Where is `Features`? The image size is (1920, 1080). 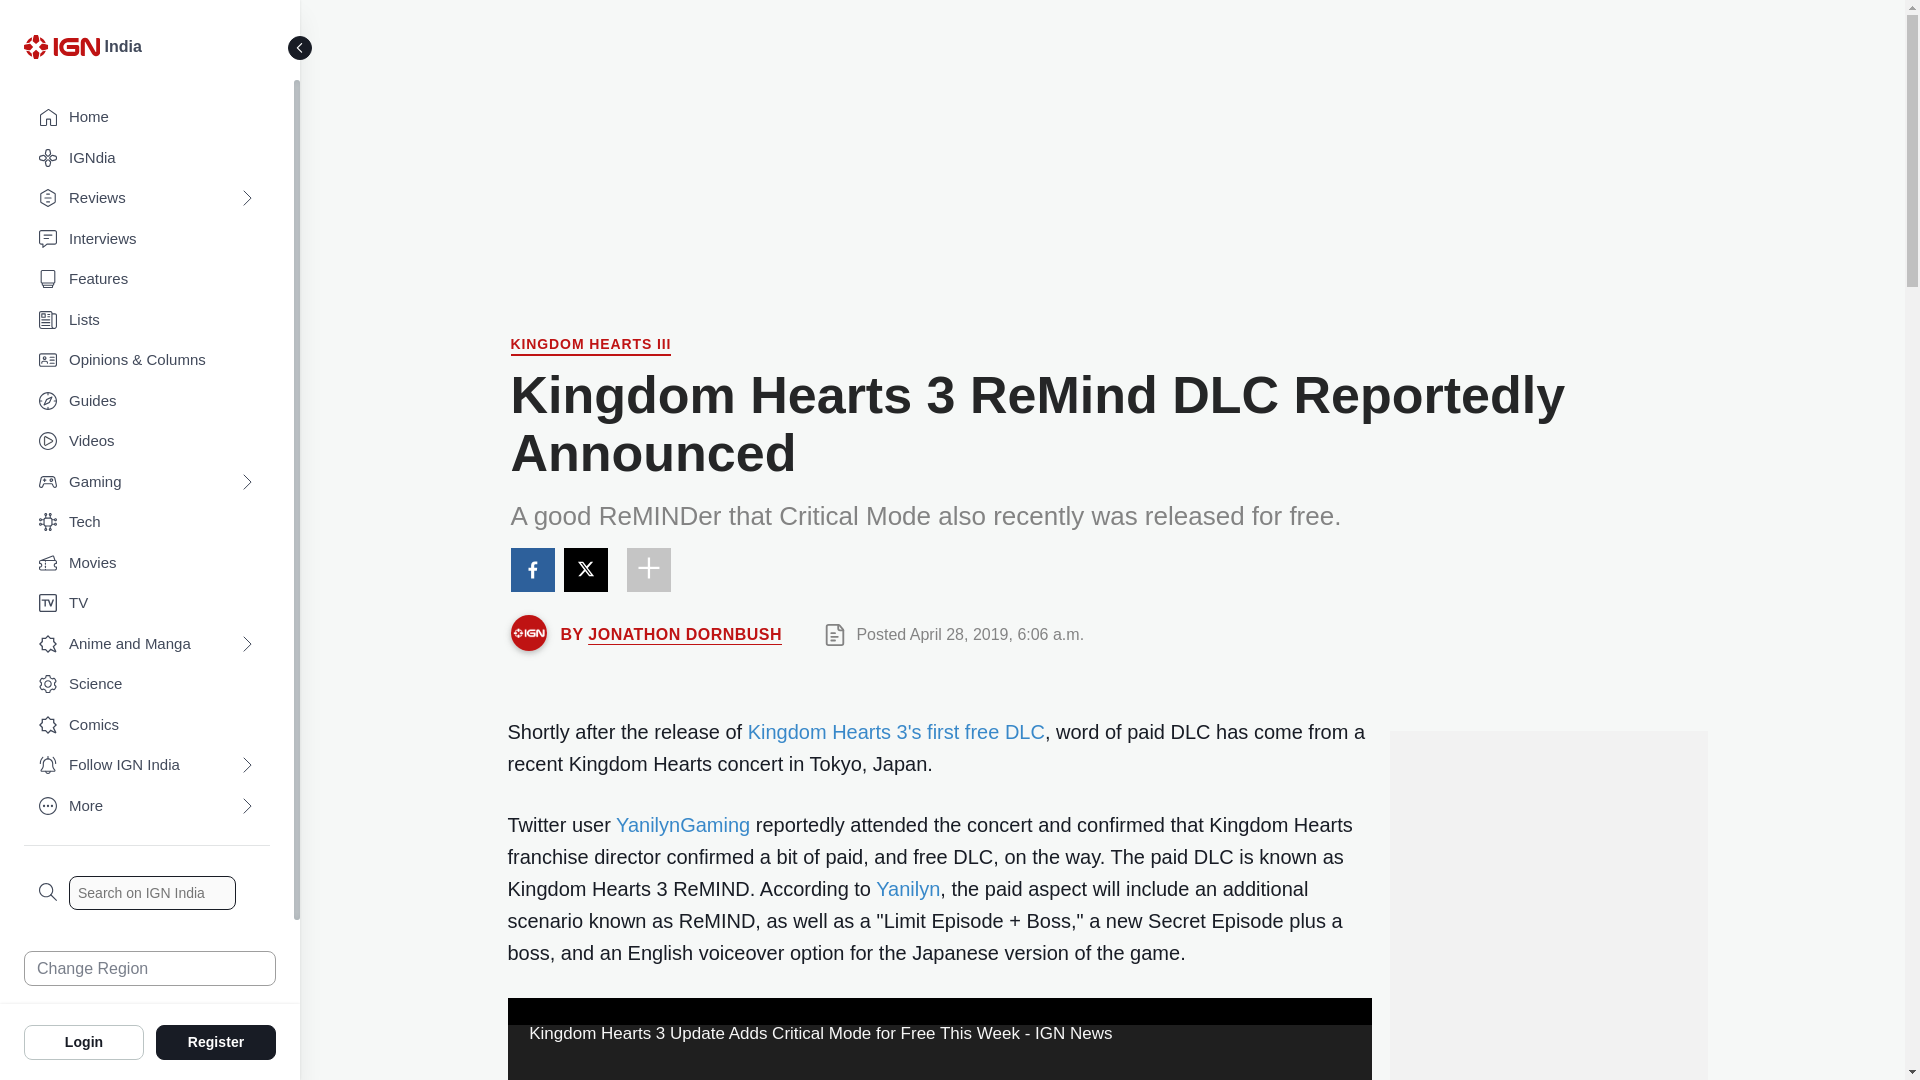
Features is located at coordinates (146, 280).